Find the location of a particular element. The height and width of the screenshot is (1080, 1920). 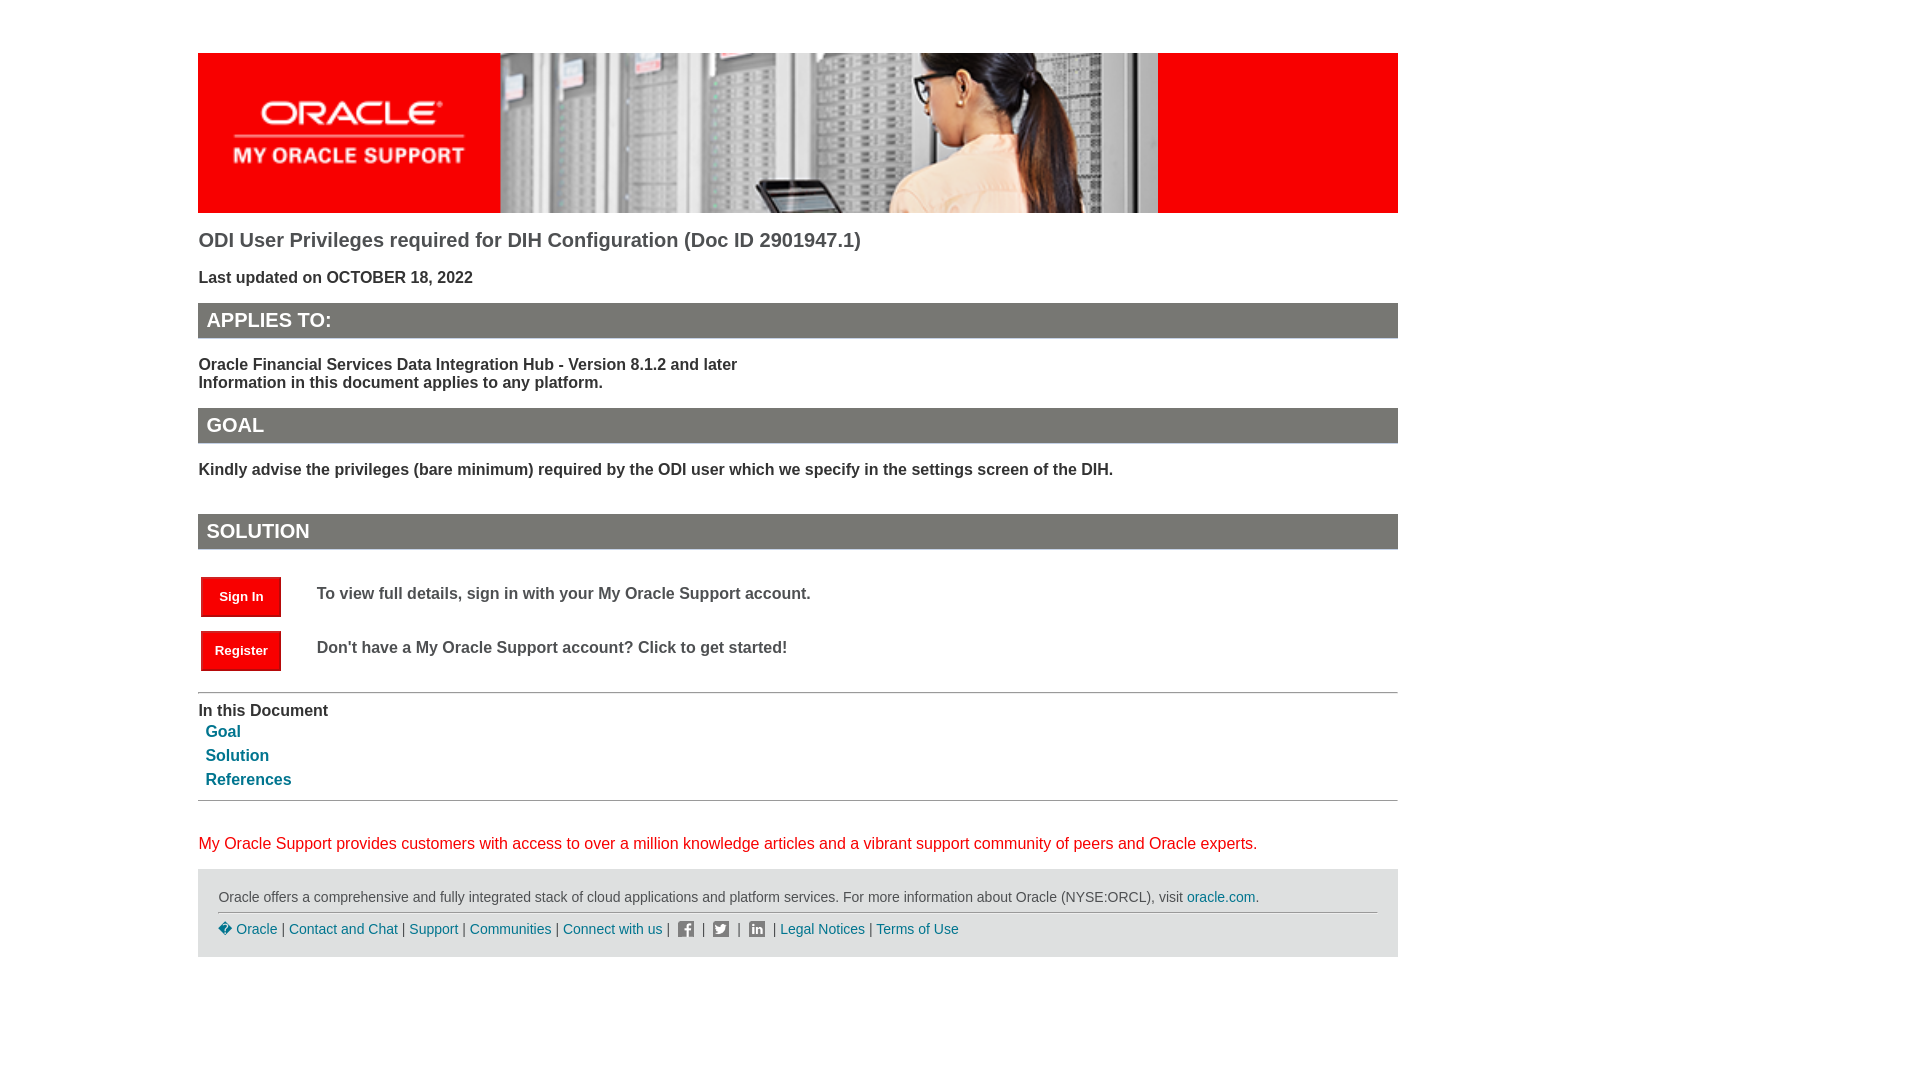

Connect with us is located at coordinates (614, 929).